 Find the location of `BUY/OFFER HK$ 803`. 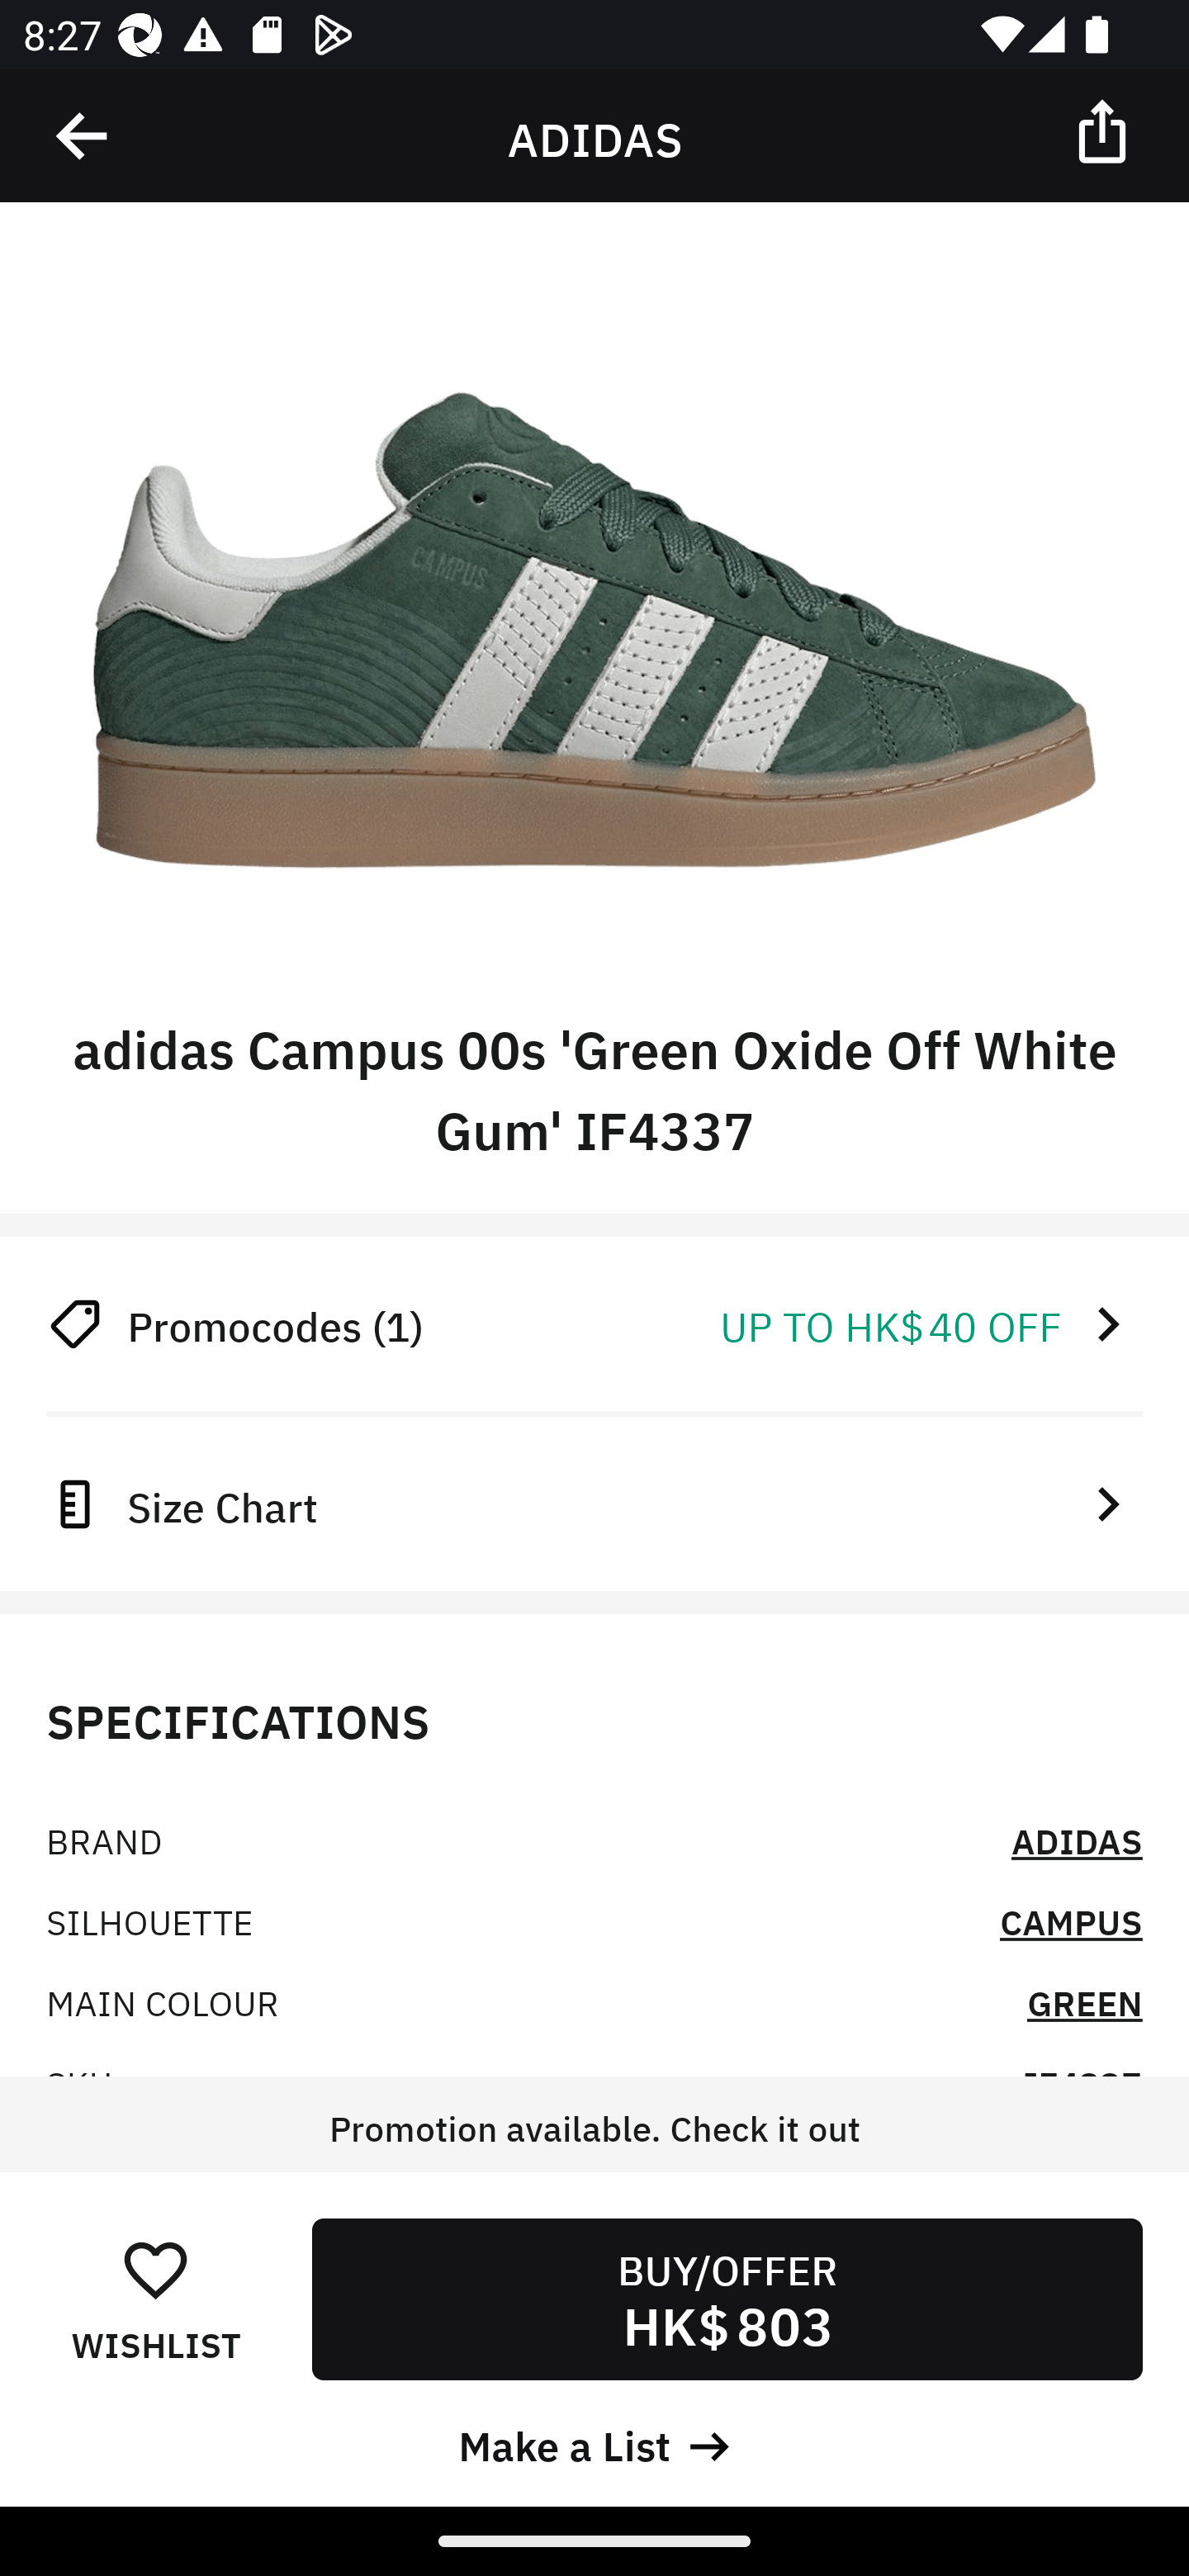

BUY/OFFER HK$ 803 is located at coordinates (727, 2299).